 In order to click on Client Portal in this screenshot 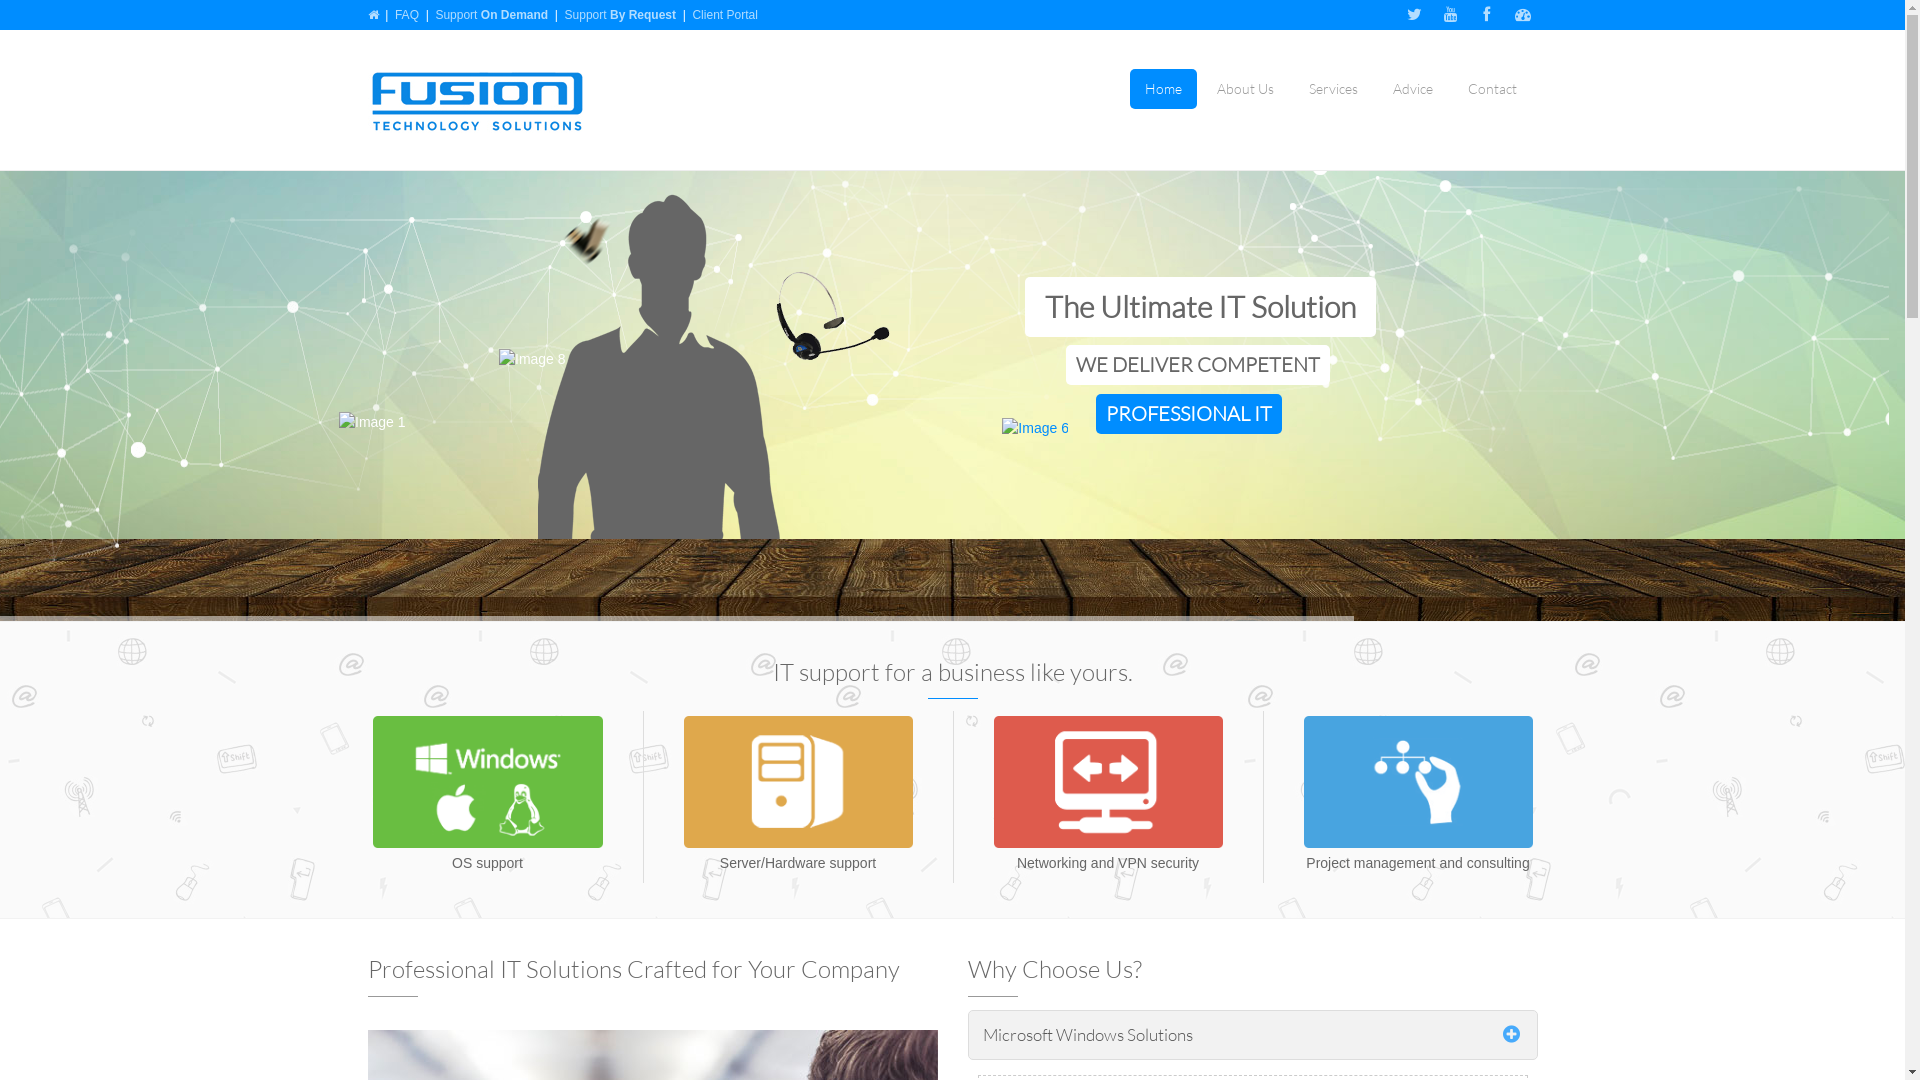, I will do `click(724, 15)`.